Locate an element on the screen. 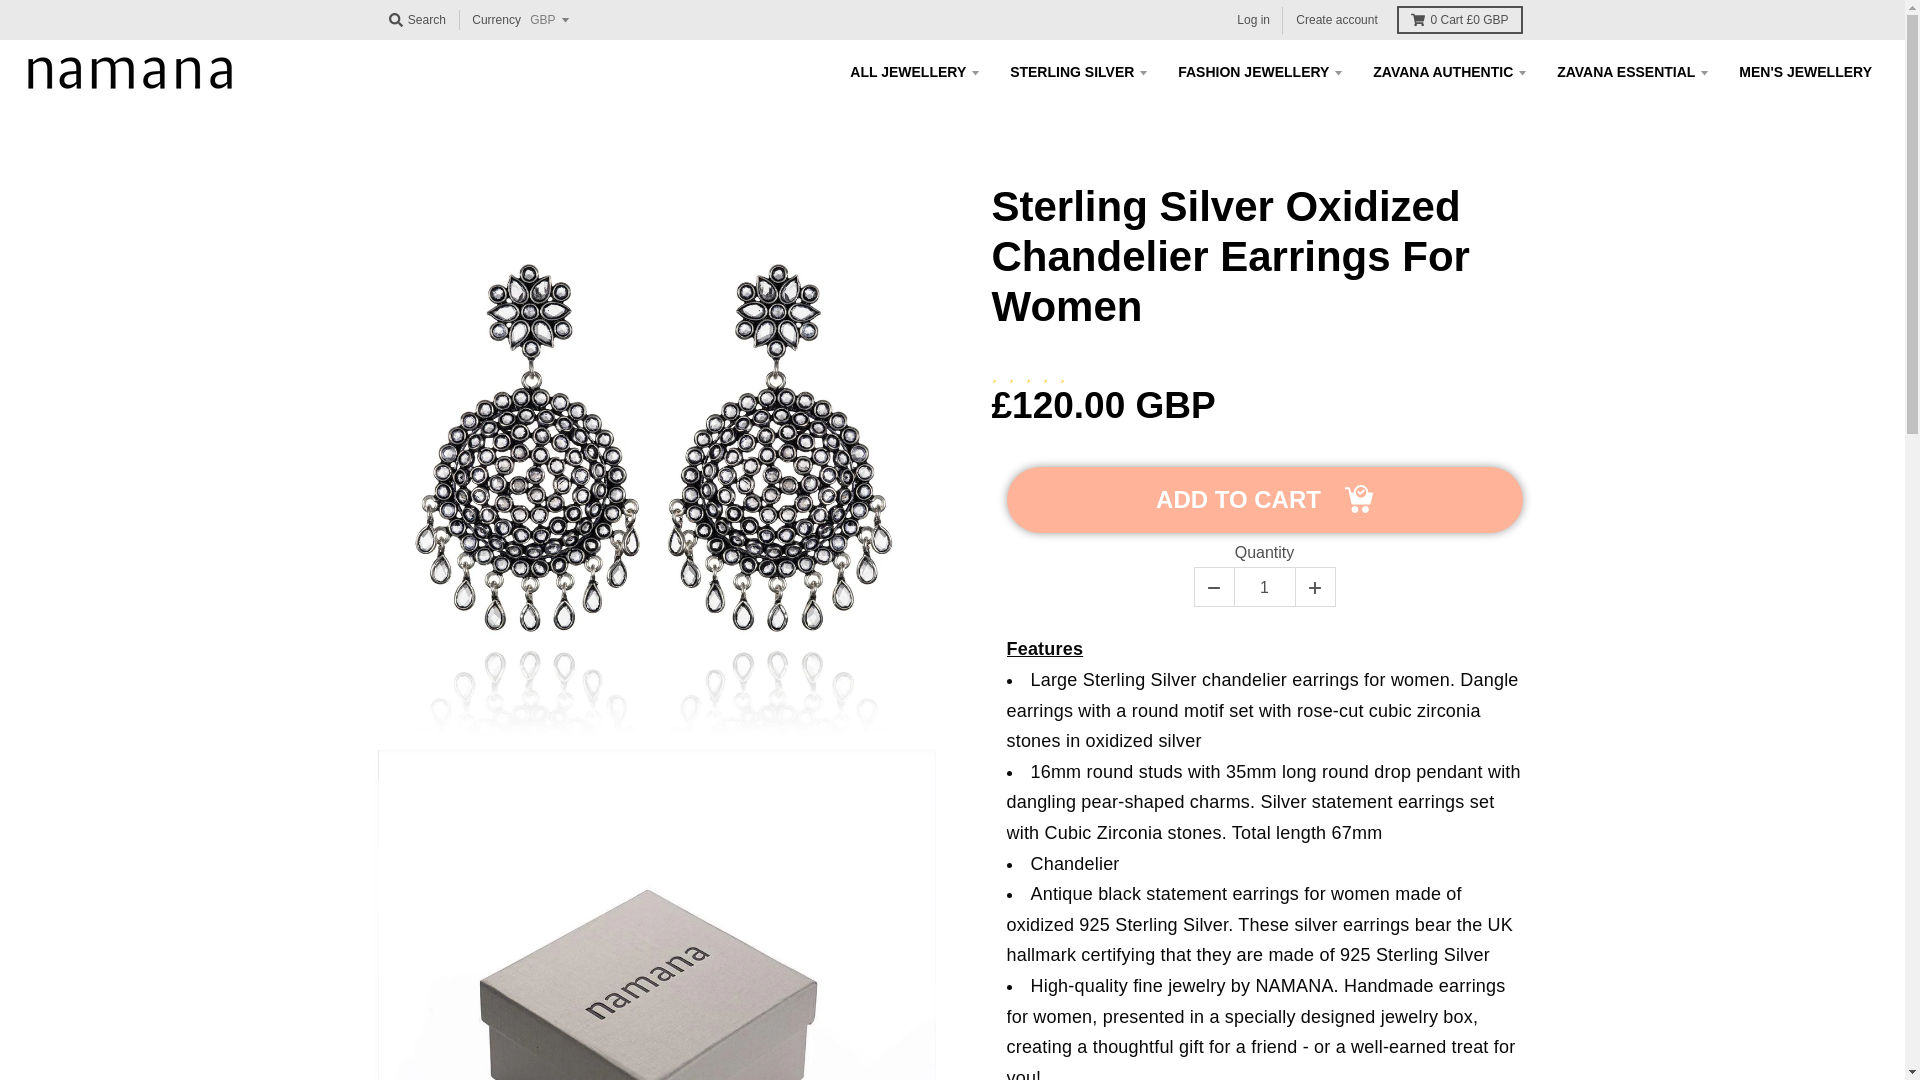 The height and width of the screenshot is (1080, 1920). 1 is located at coordinates (1264, 588).